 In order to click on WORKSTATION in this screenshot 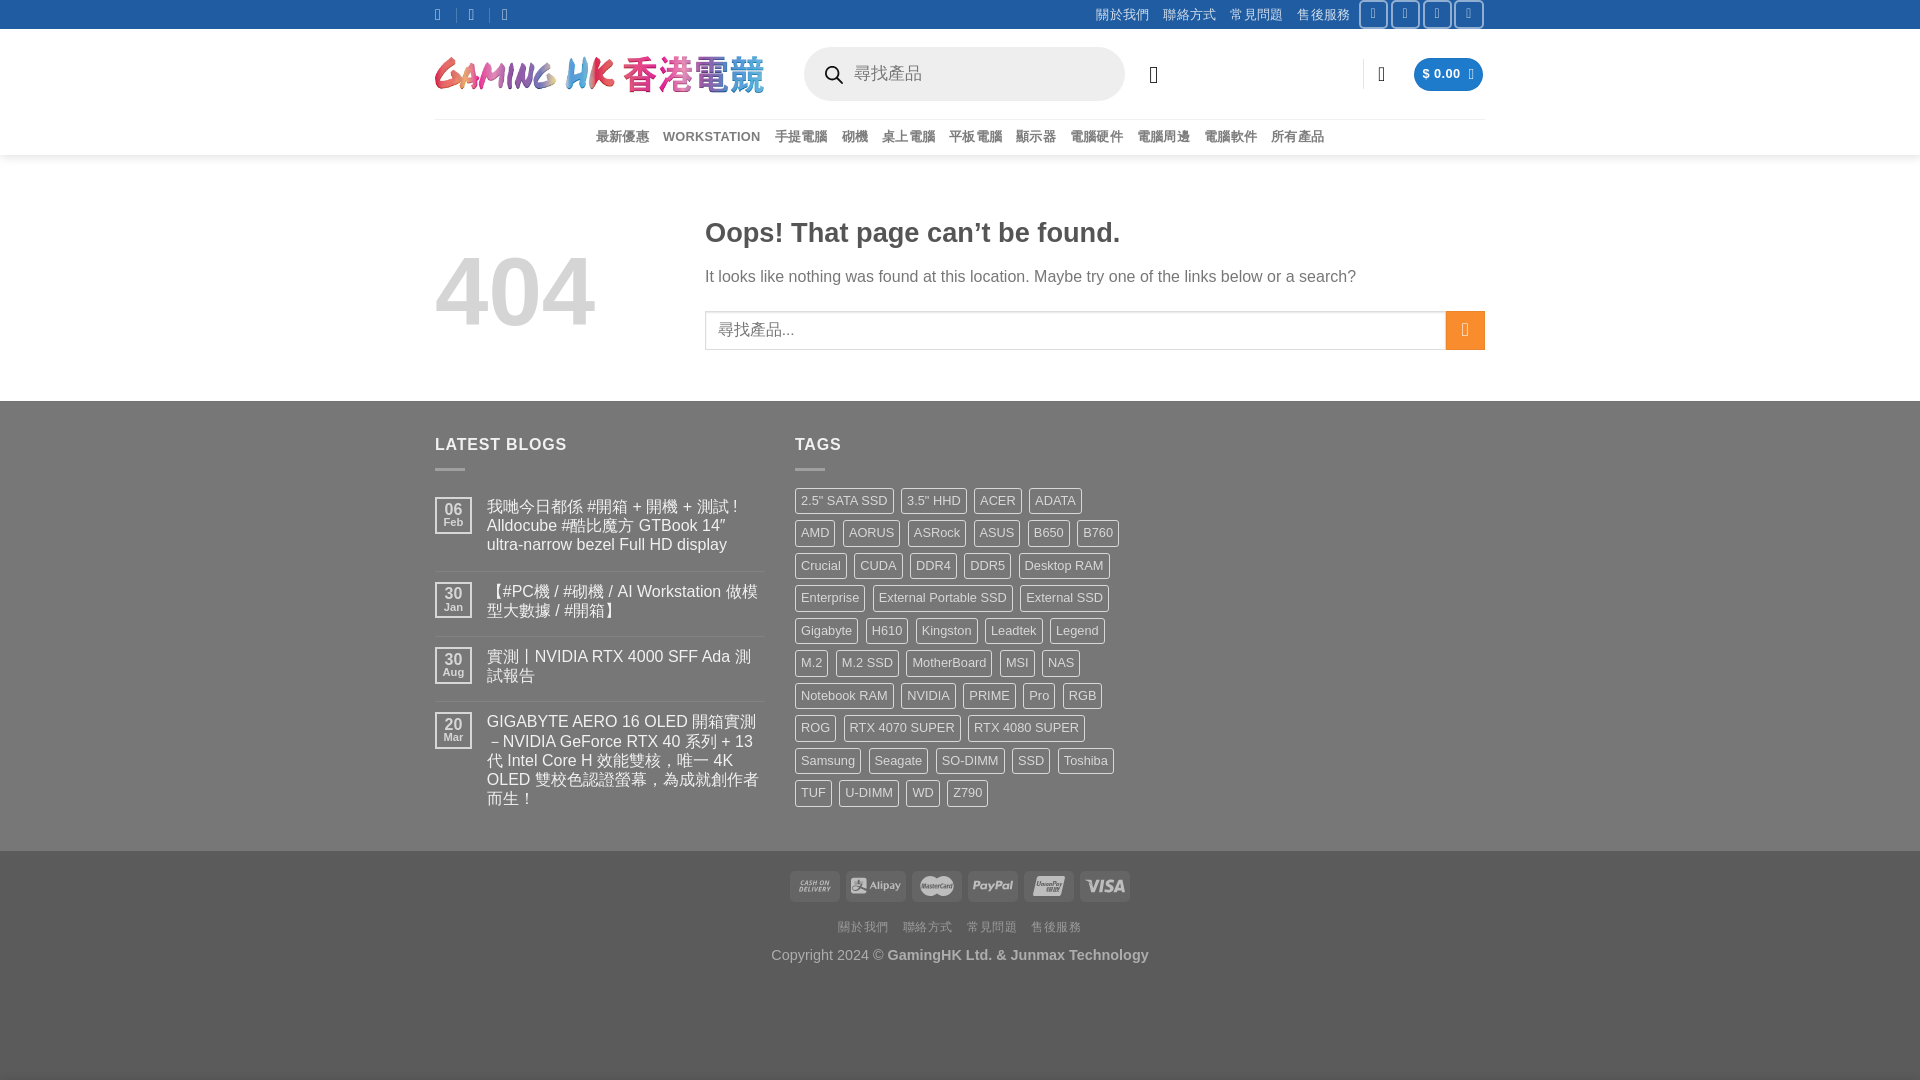, I will do `click(711, 136)`.